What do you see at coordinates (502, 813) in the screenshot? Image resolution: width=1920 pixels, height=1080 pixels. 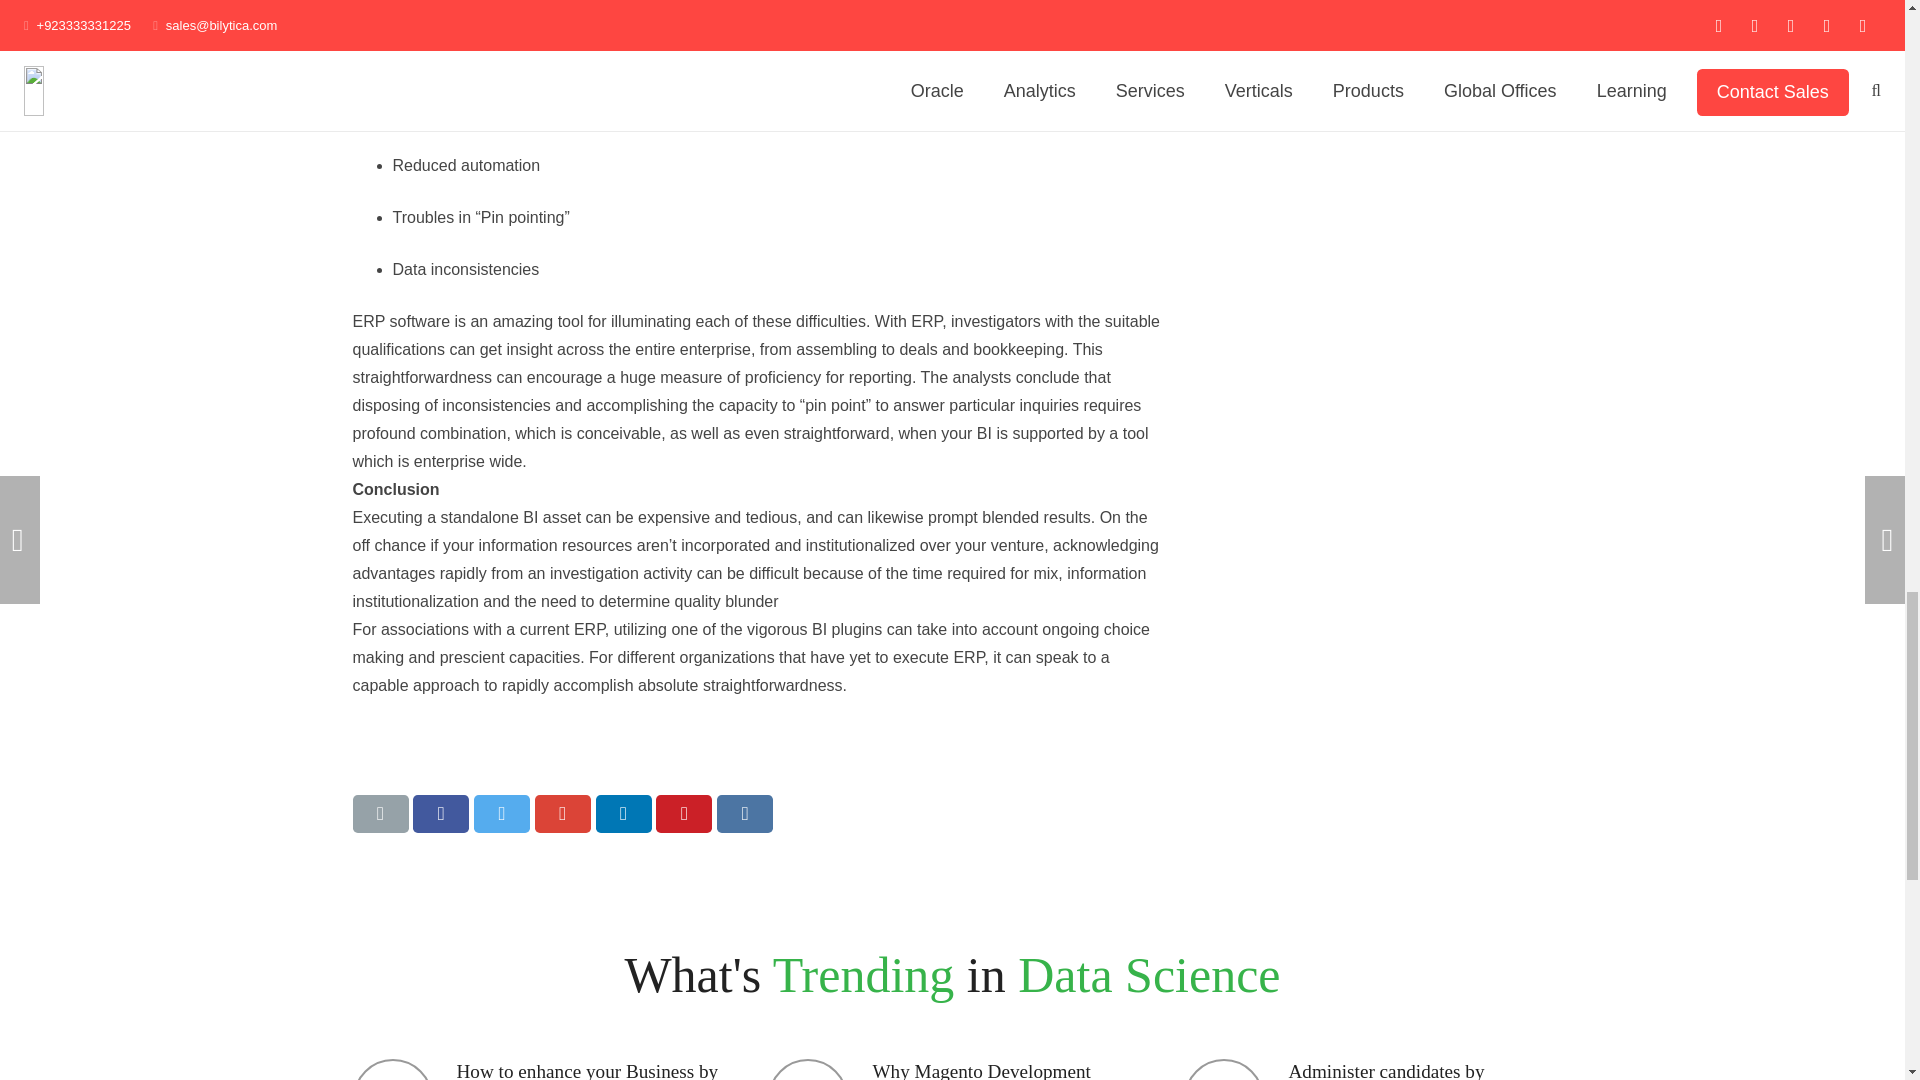 I see `Tweet this` at bounding box center [502, 813].